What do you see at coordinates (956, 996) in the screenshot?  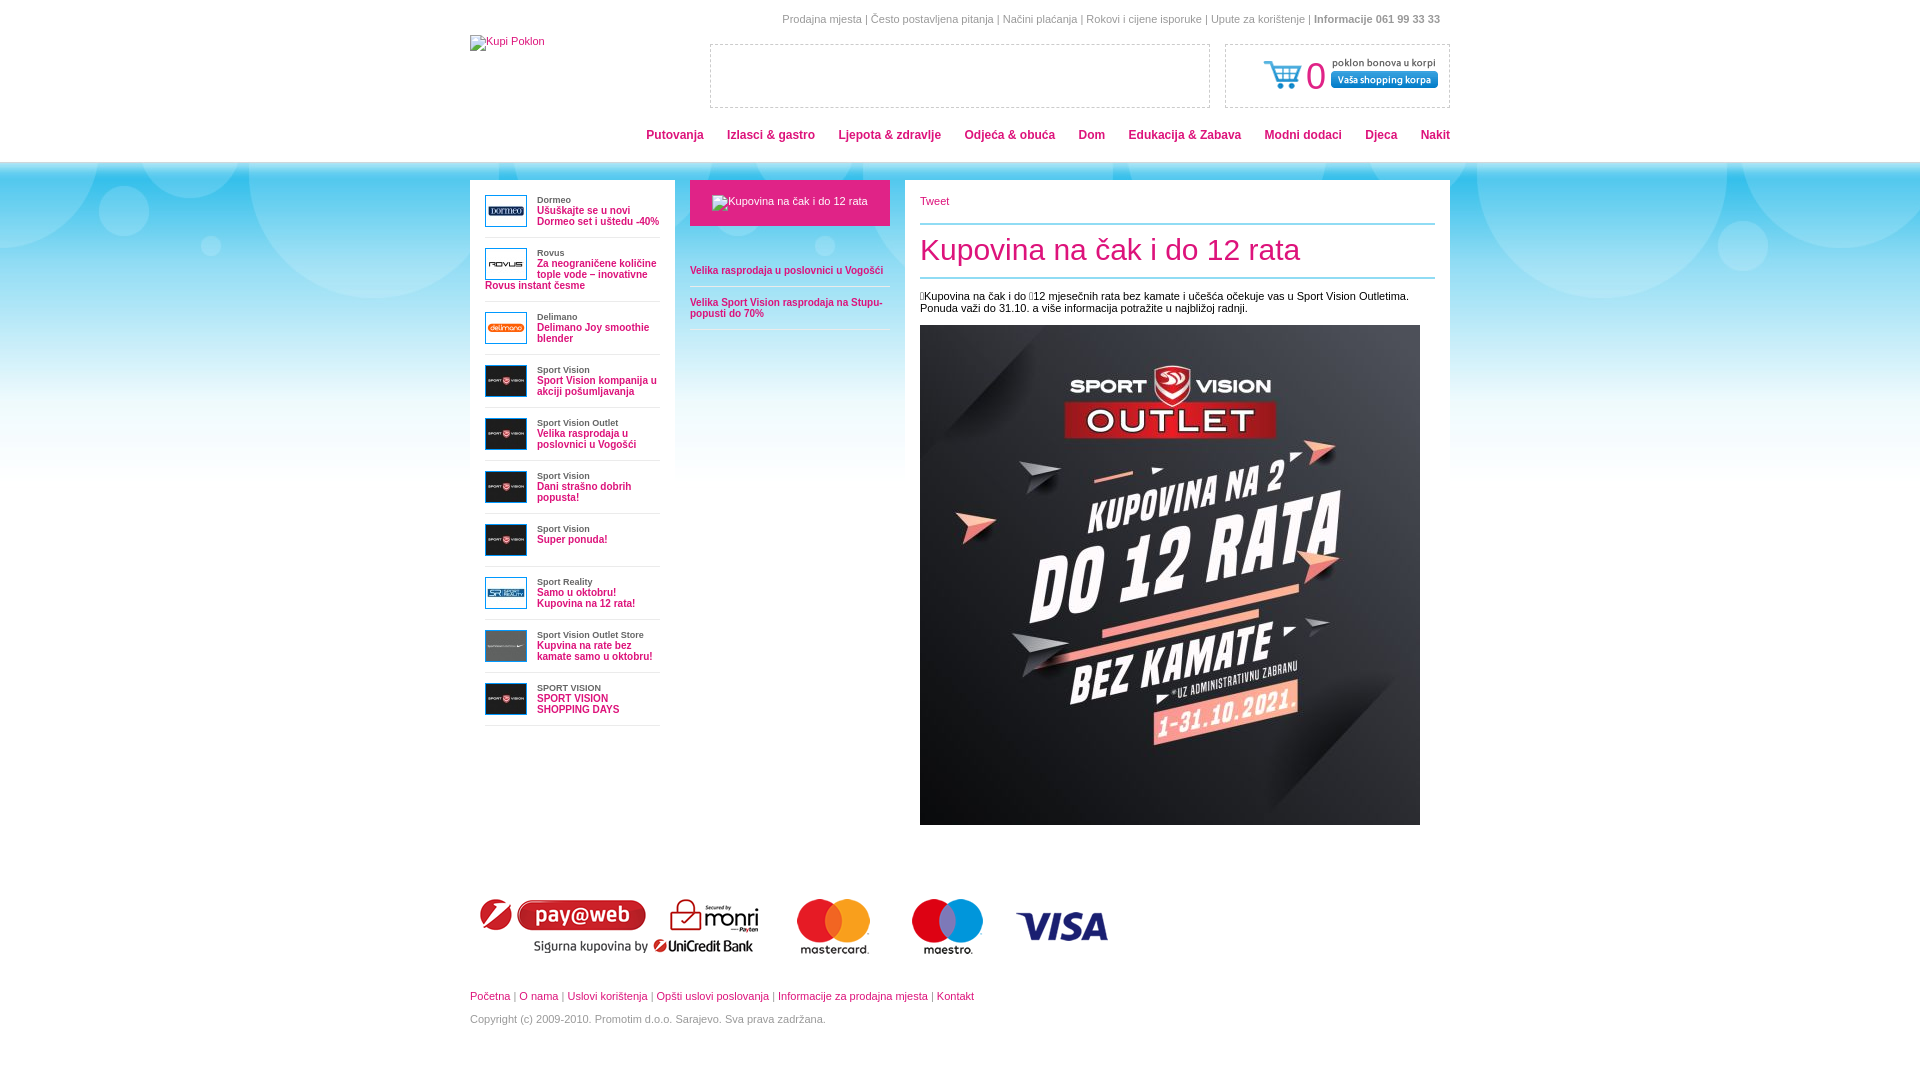 I see `Kontakt` at bounding box center [956, 996].